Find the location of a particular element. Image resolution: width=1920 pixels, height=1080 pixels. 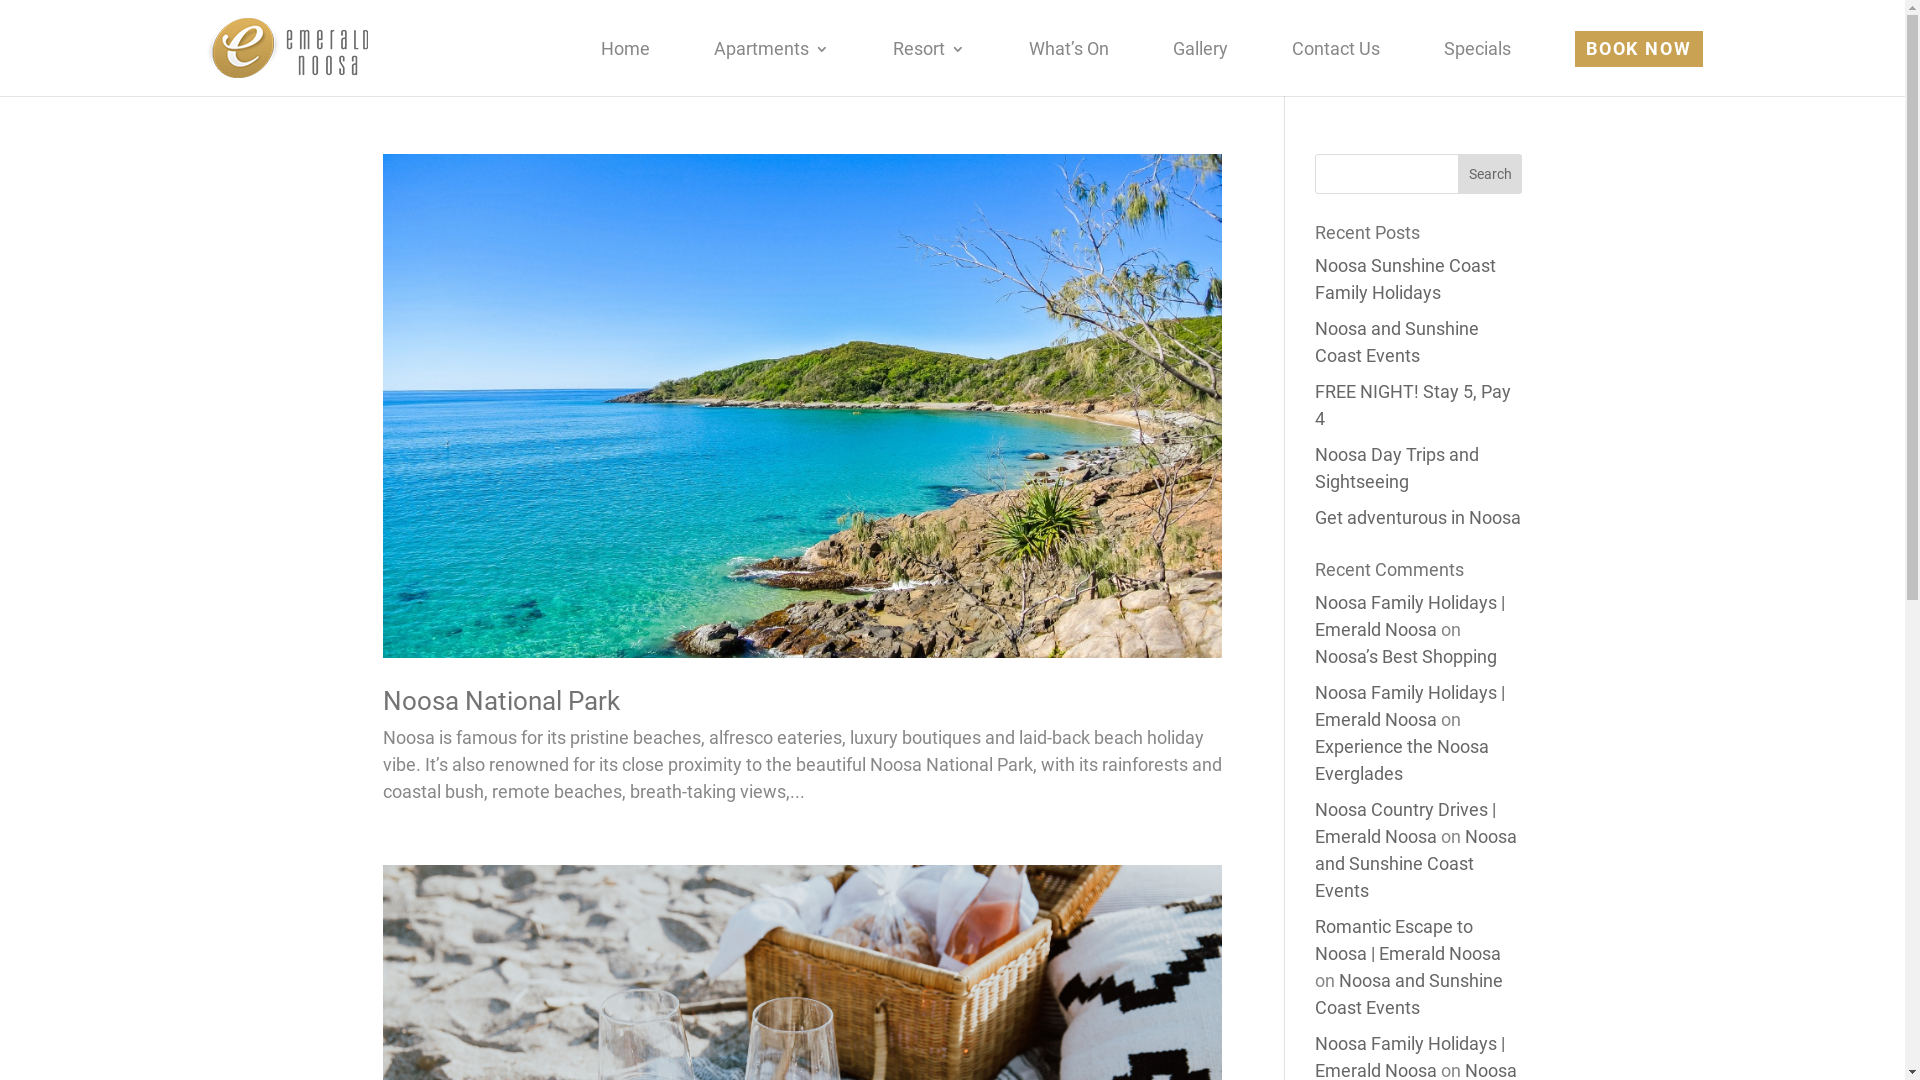

Romantic Escape to Noosa | Emerald Noosa is located at coordinates (1408, 940).